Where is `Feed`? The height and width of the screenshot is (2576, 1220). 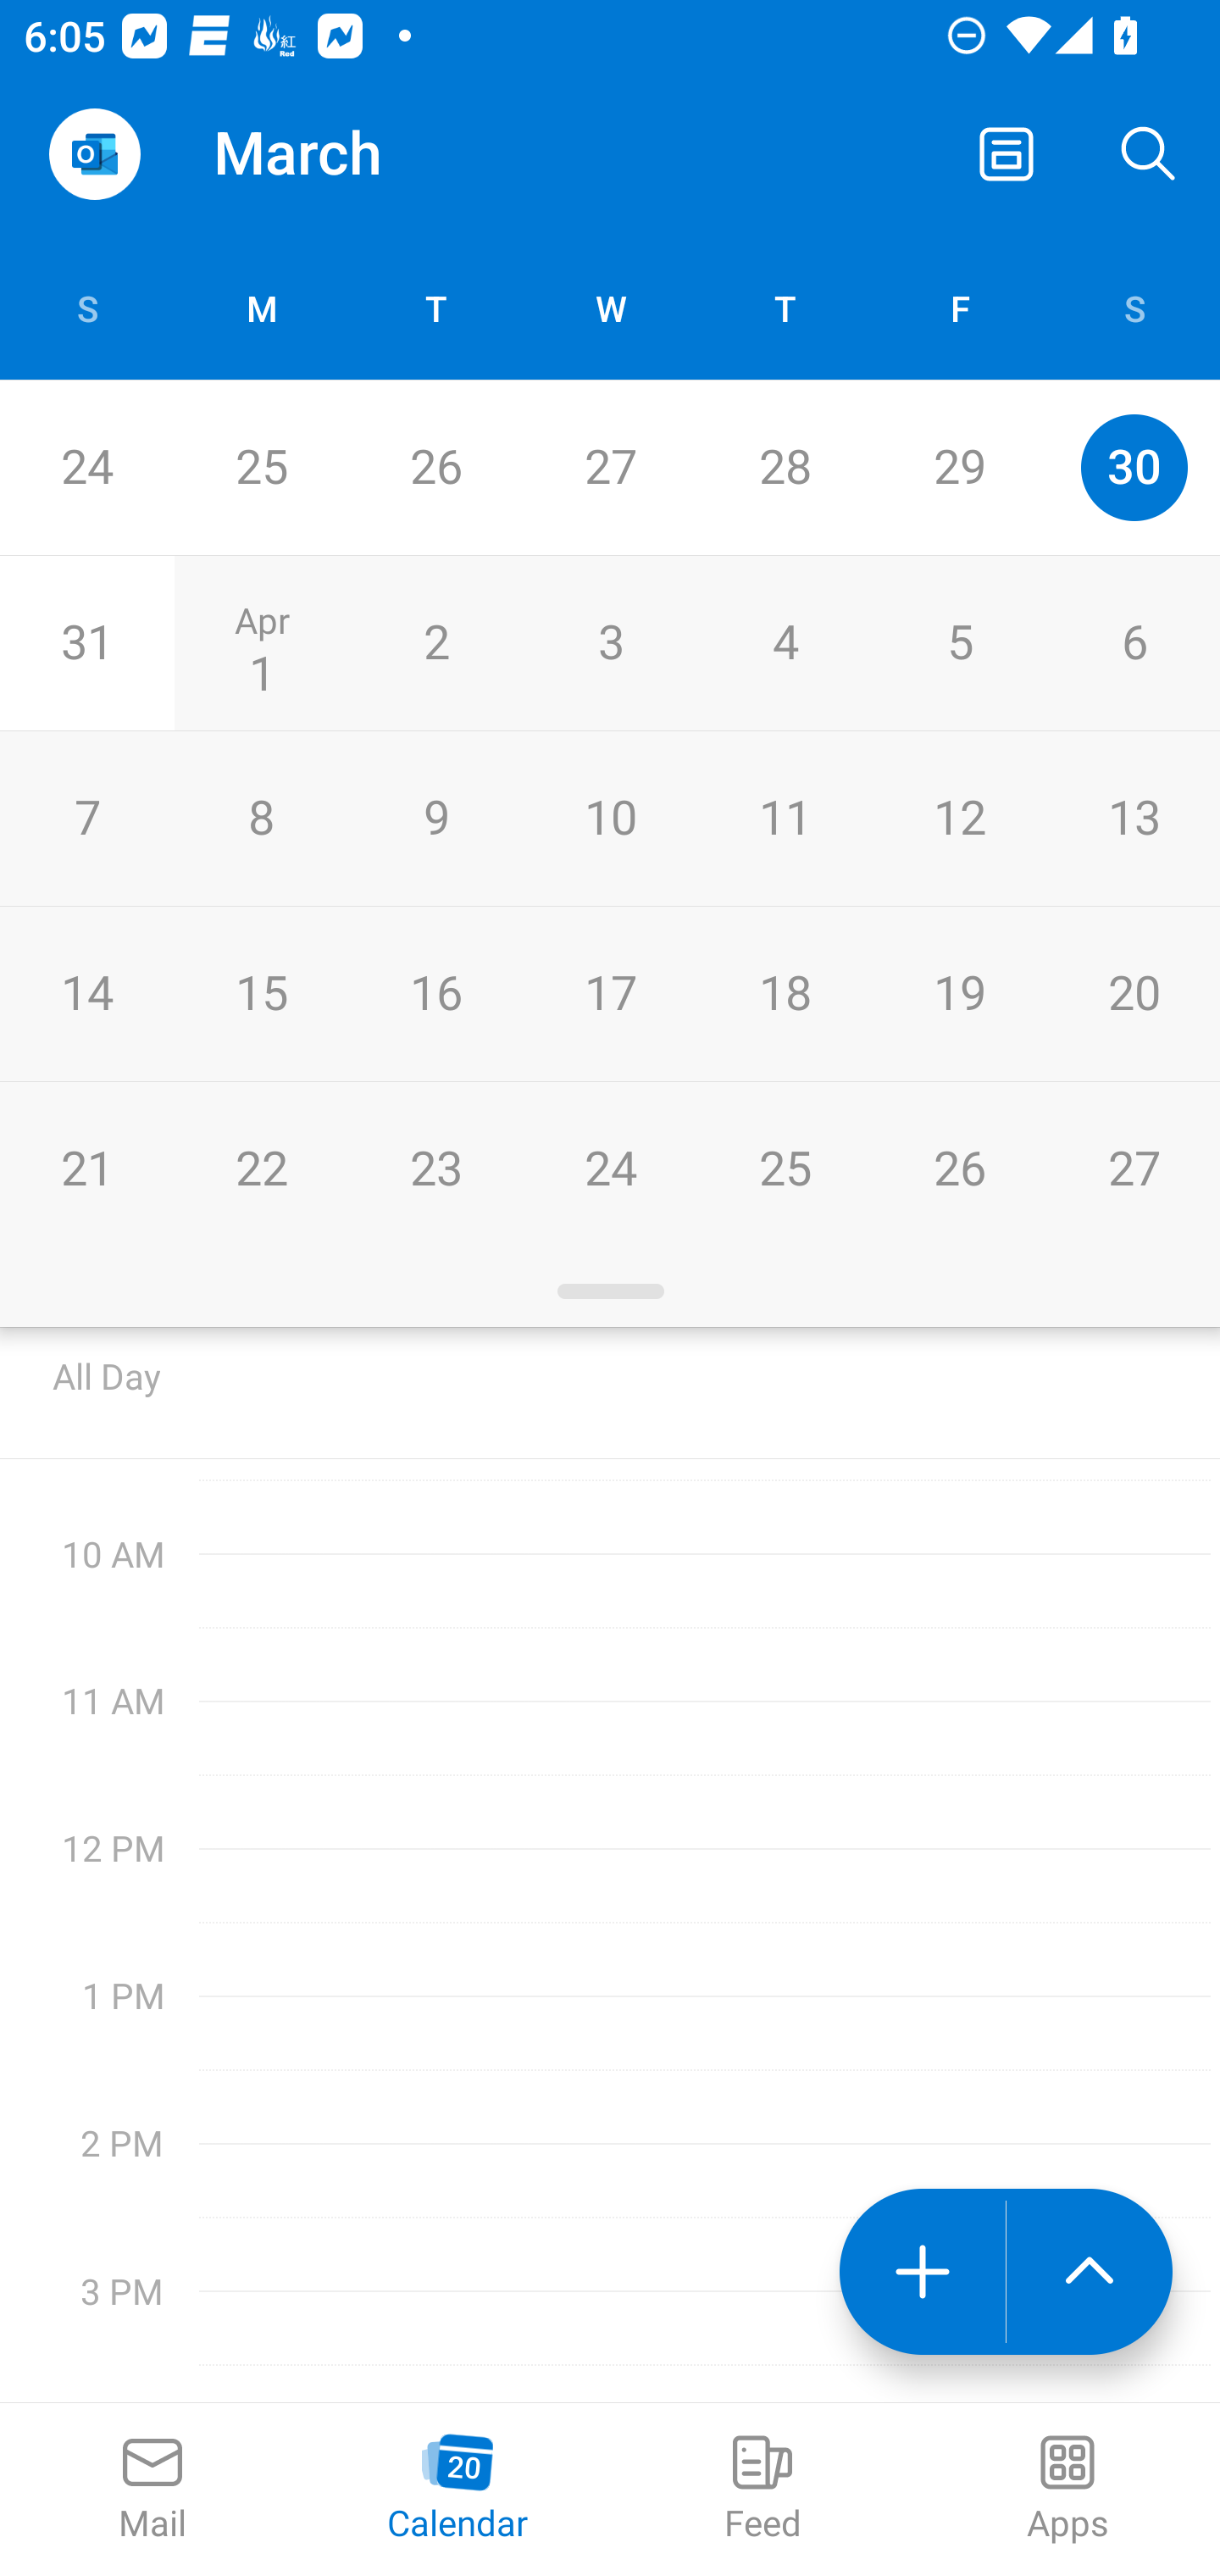
Feed is located at coordinates (762, 2490).